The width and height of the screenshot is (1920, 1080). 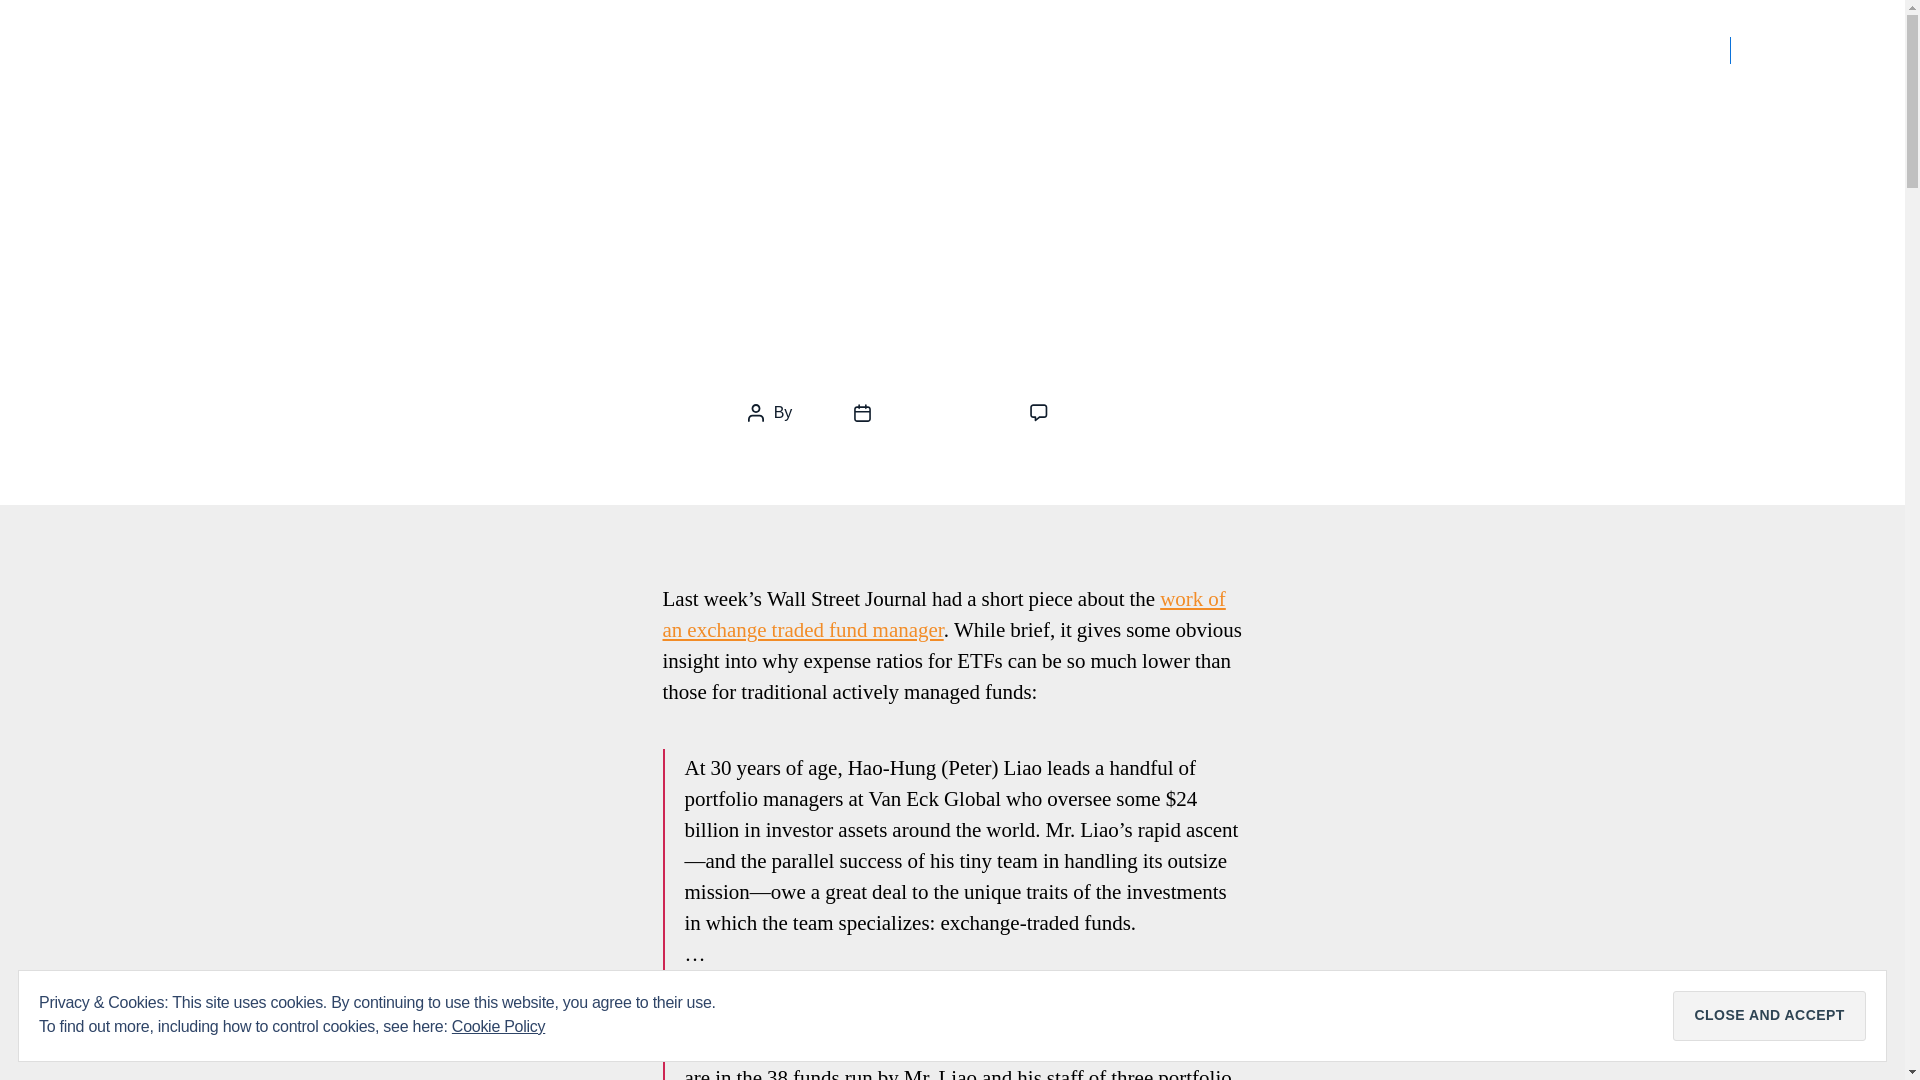 What do you see at coordinates (244, 49) in the screenshot?
I see `The International Investor` at bounding box center [244, 49].